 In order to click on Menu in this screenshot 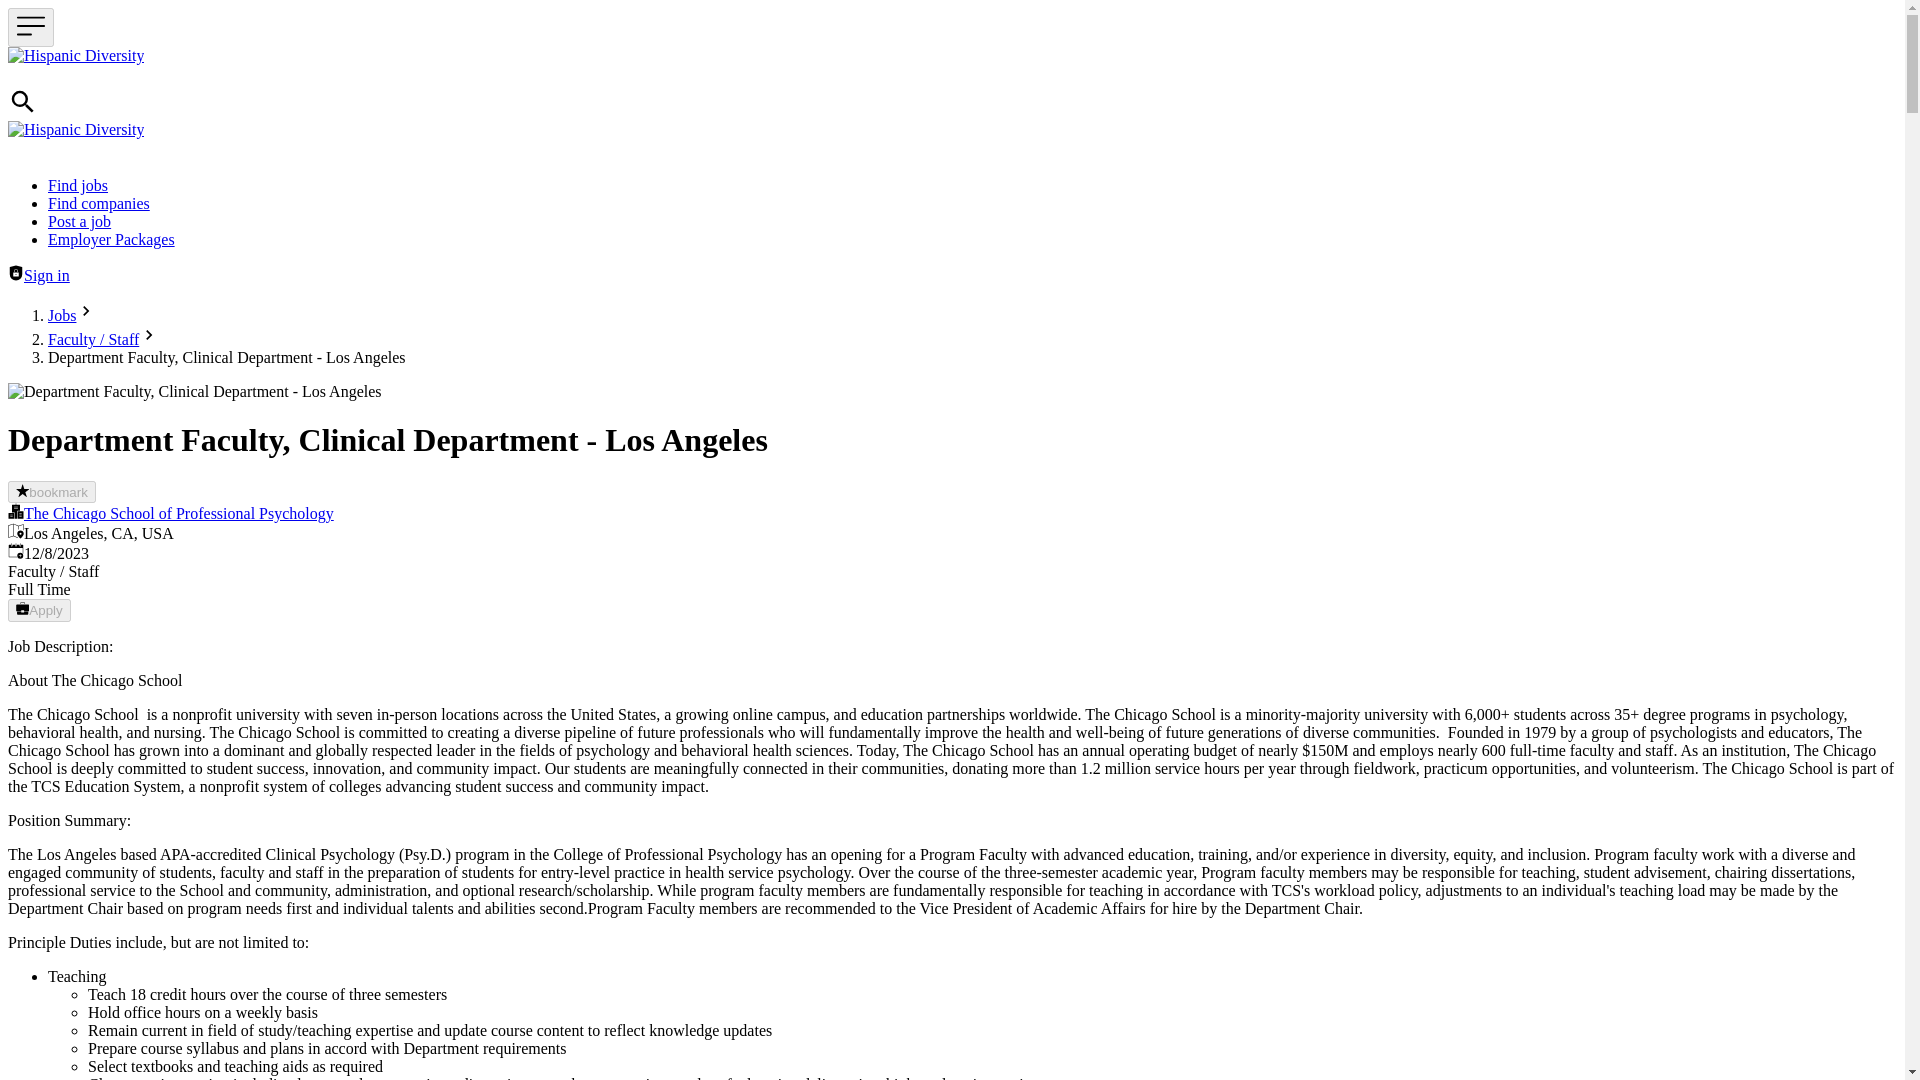, I will do `click(30, 26)`.